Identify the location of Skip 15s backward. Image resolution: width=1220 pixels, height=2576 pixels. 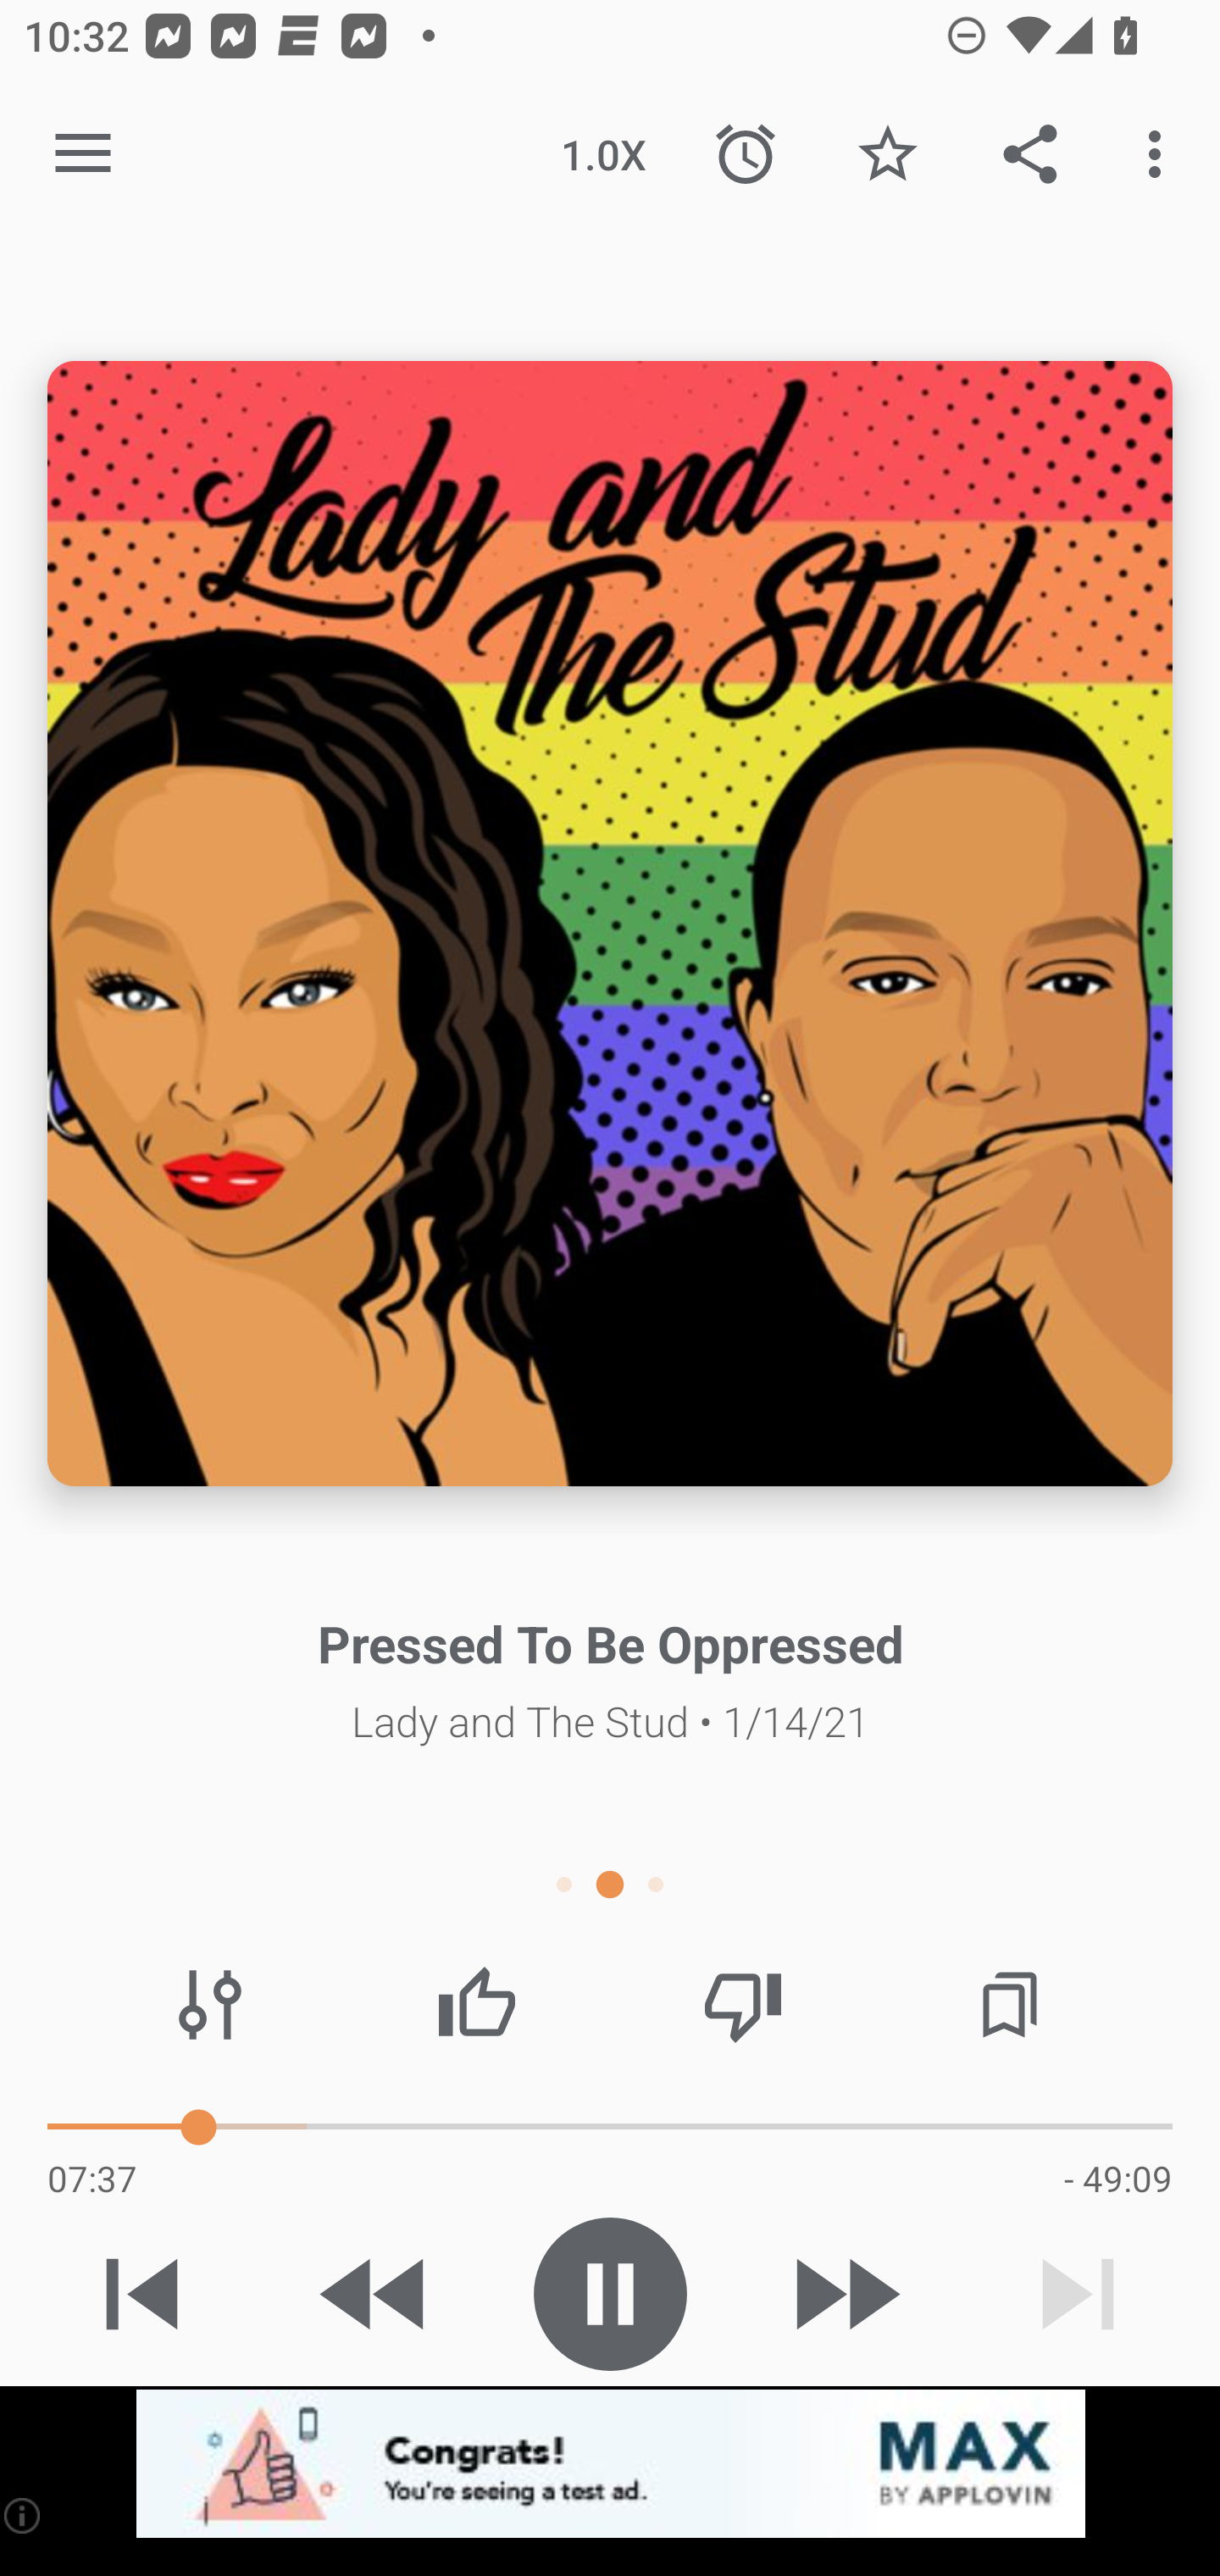
(375, 2294).